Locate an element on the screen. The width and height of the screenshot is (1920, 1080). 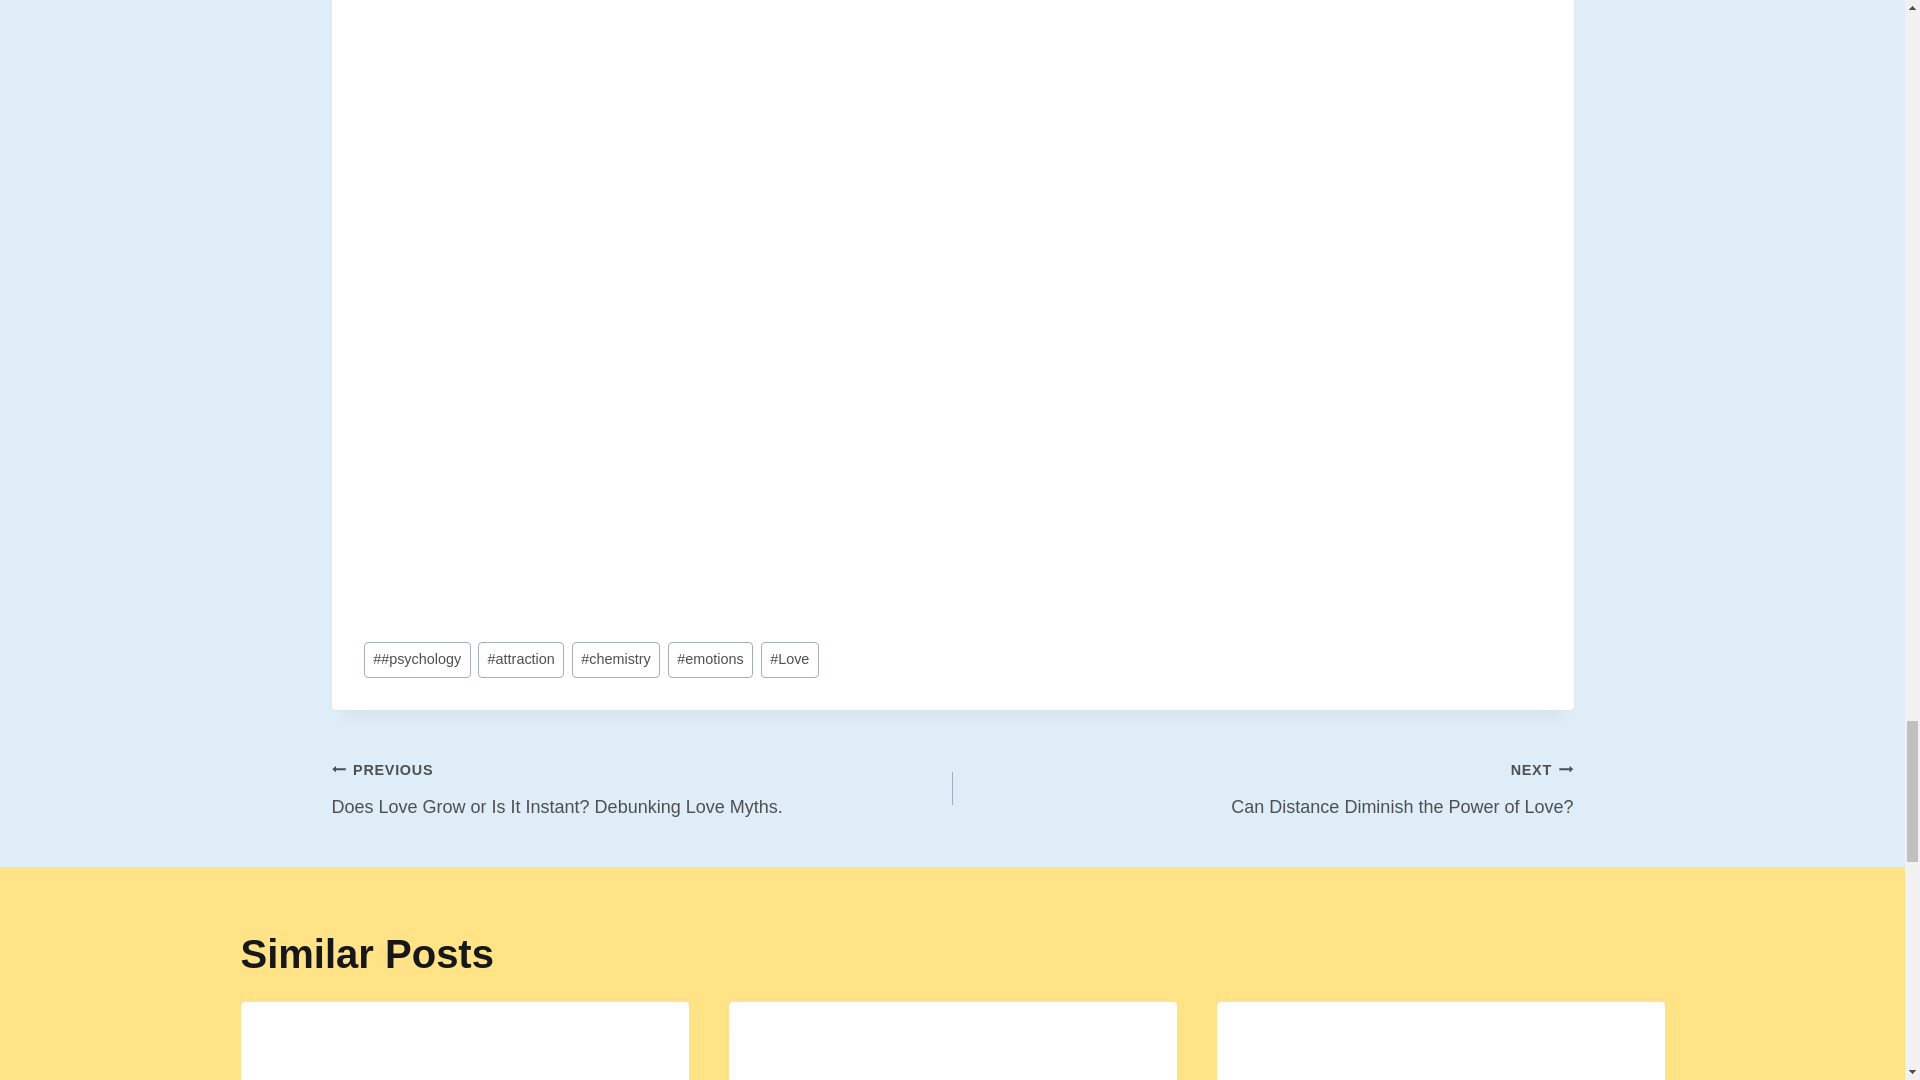
attraction is located at coordinates (521, 660).